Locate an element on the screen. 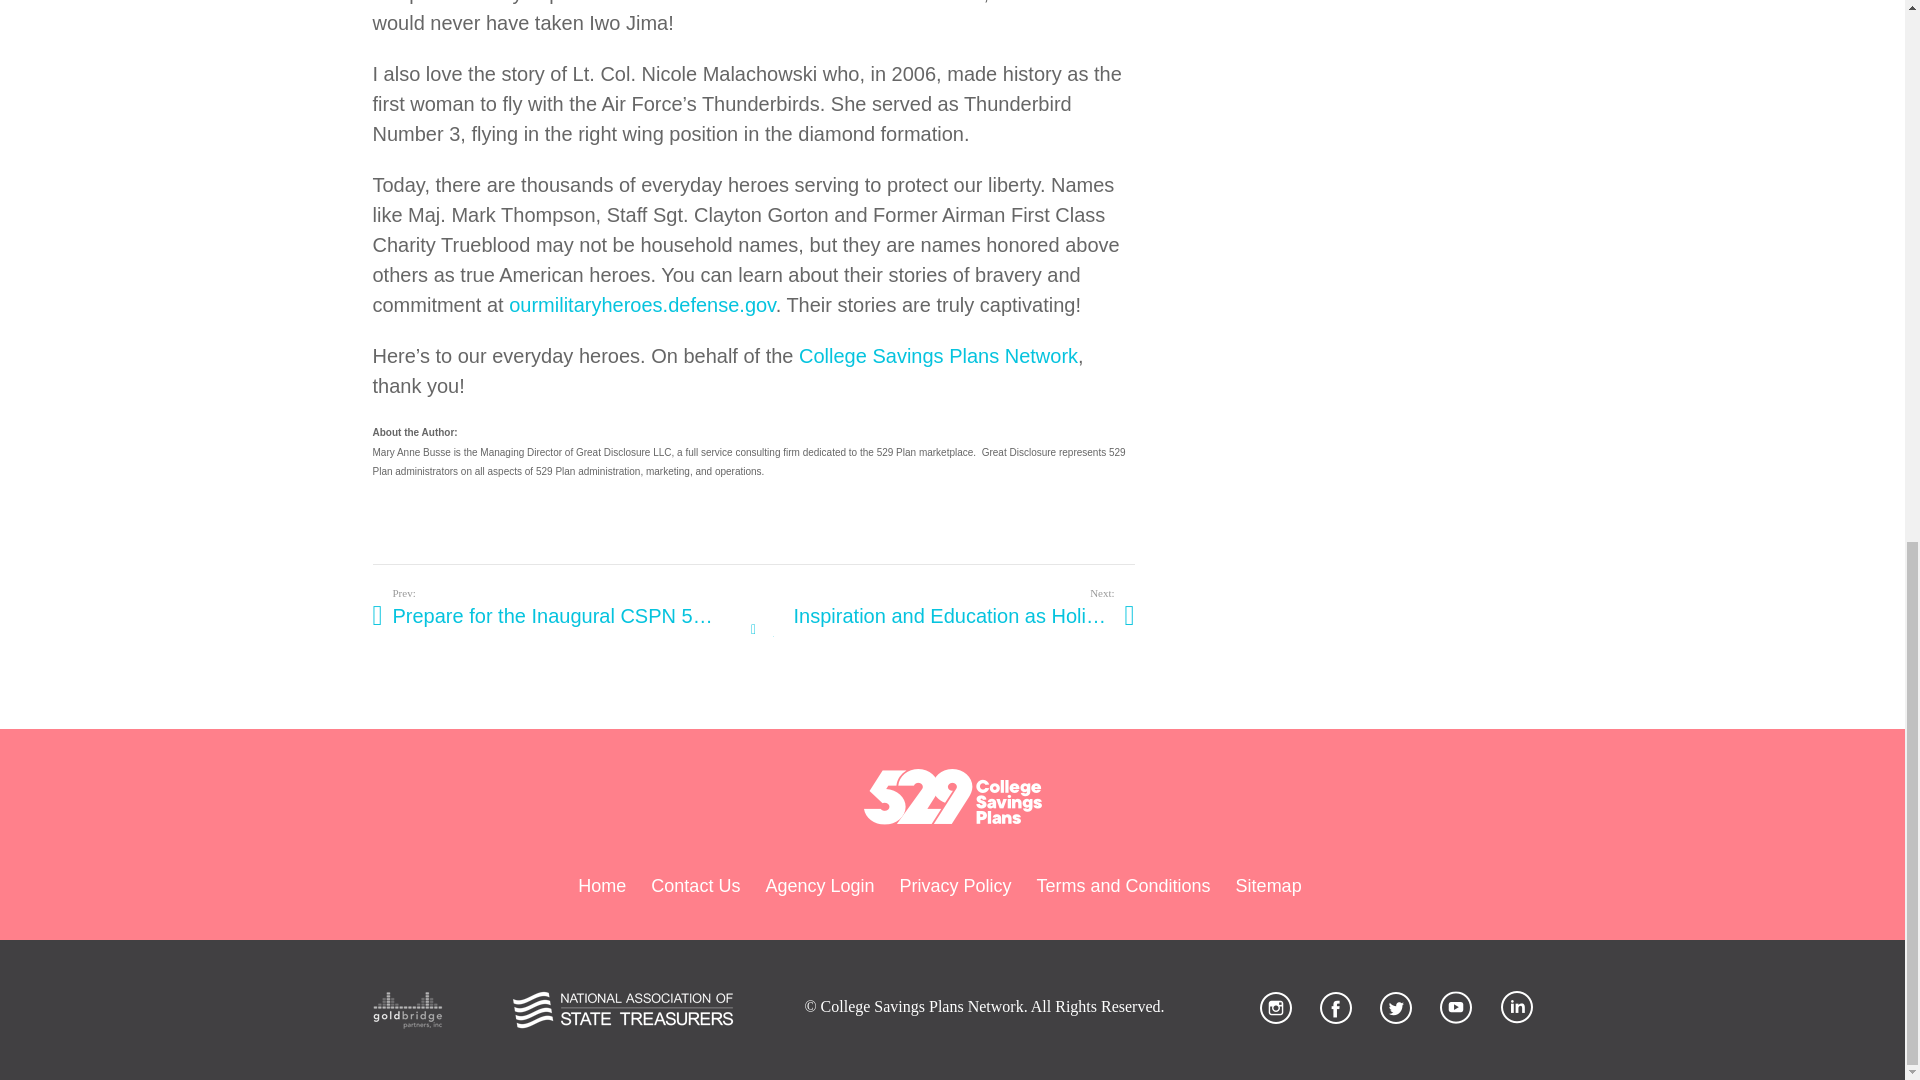 The width and height of the screenshot is (1920, 1080). See all entries is located at coordinates (753, 629).